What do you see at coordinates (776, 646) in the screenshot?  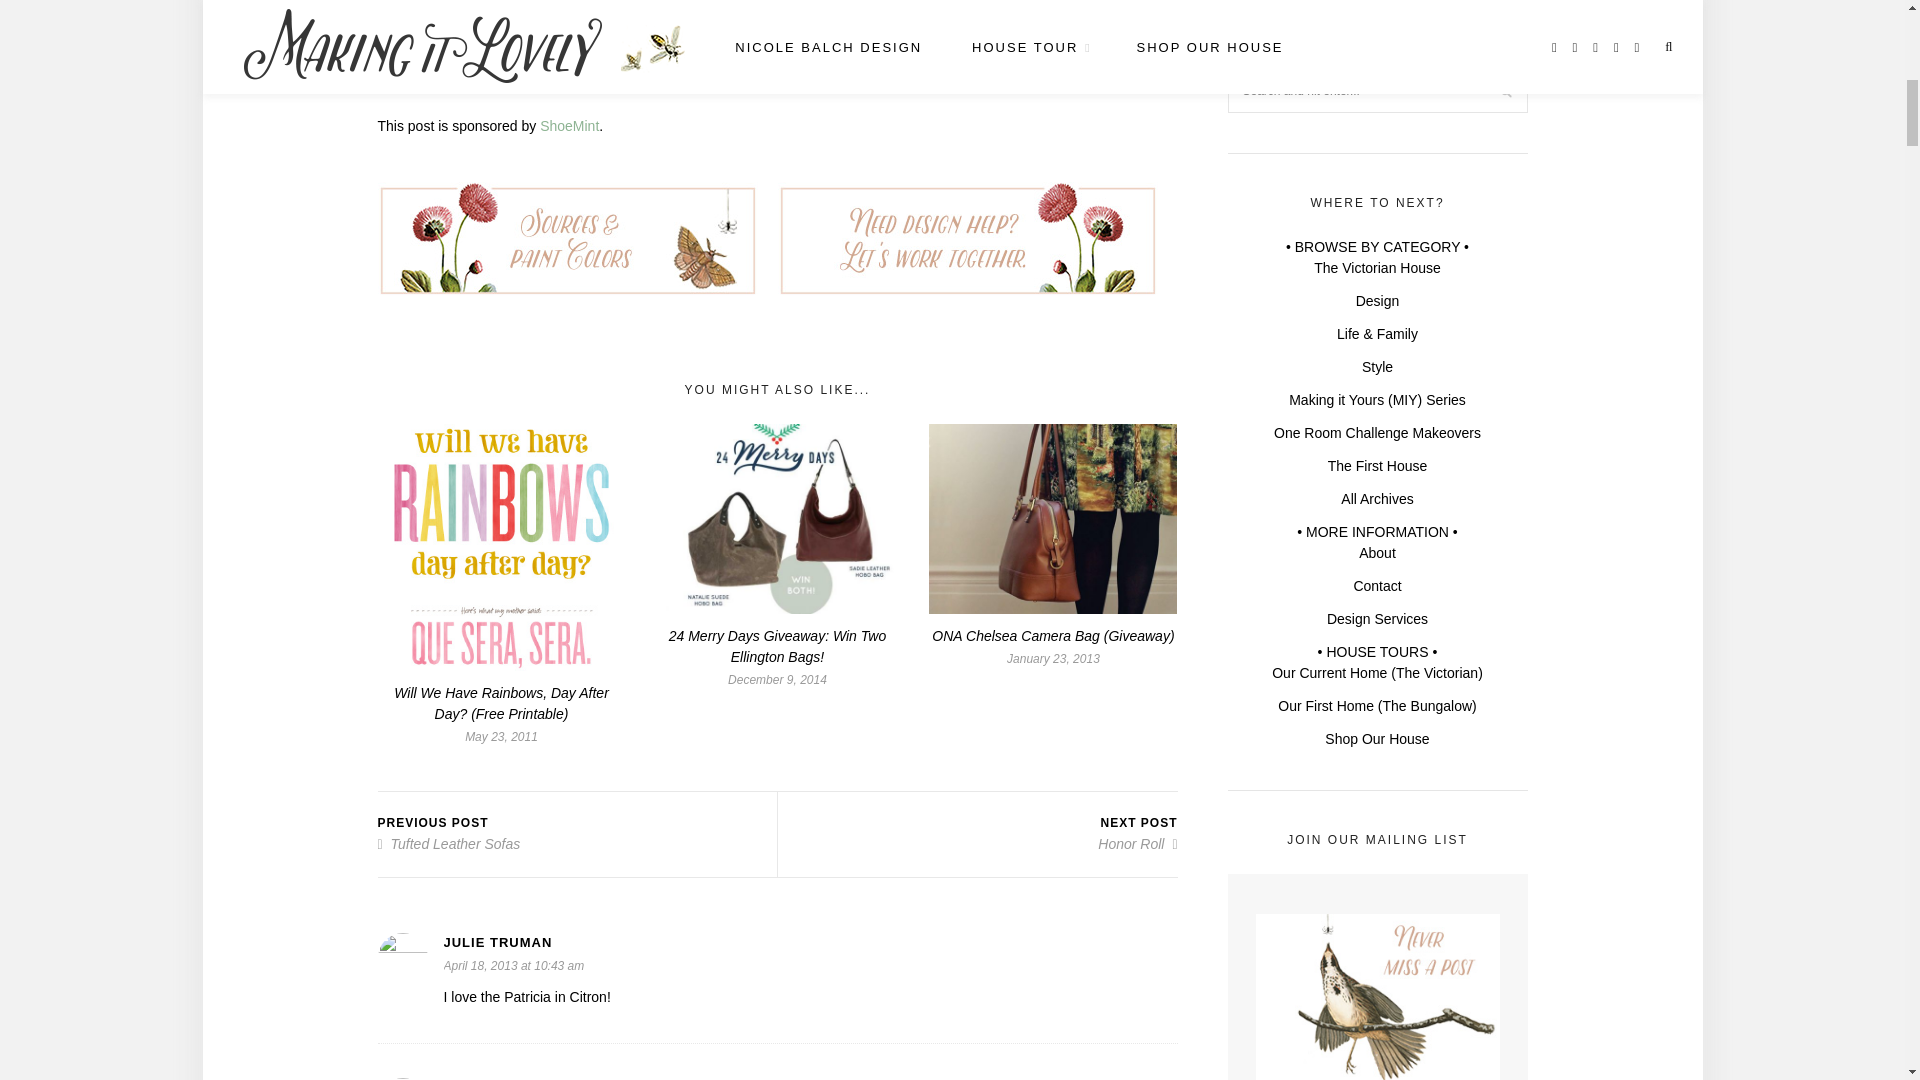 I see `24 Merry Days Giveaway: Win Two Ellington Bags!` at bounding box center [776, 646].